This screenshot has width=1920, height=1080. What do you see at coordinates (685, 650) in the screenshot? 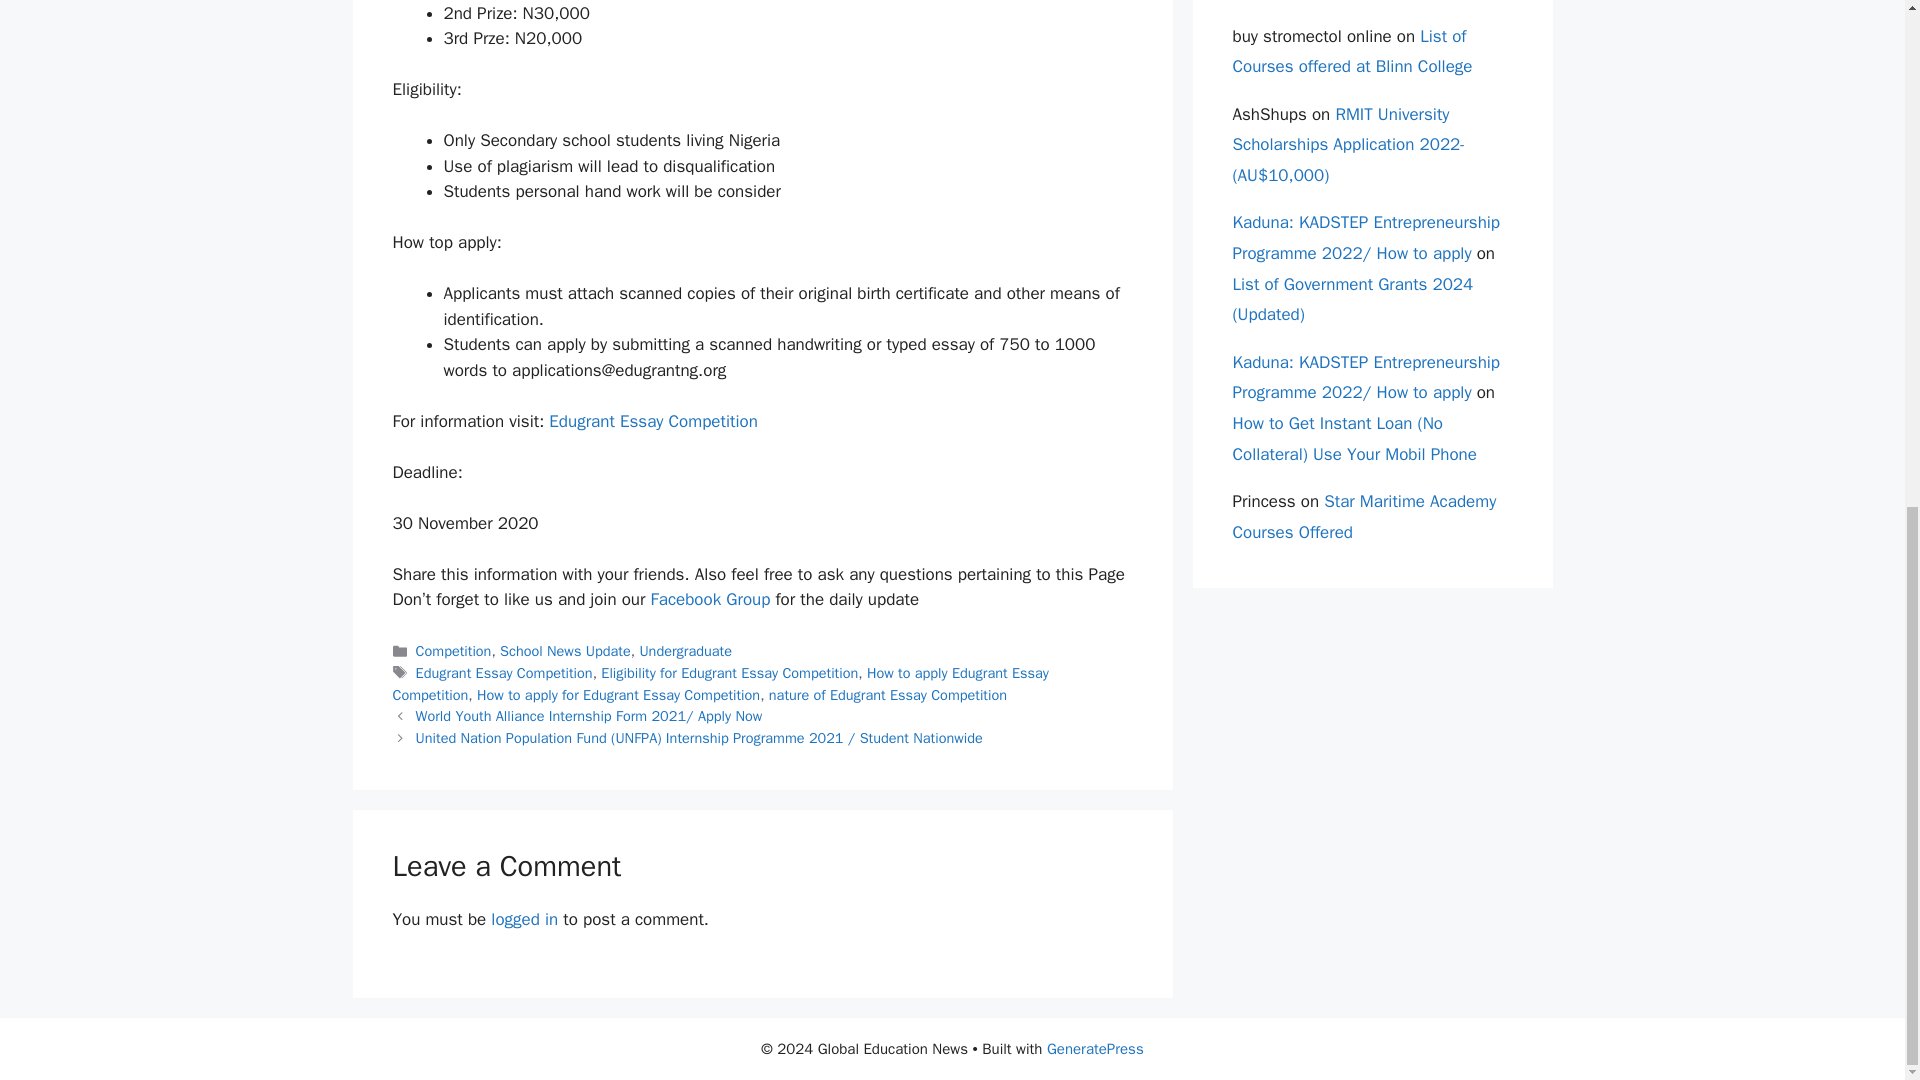
I see `Undergraduate` at bounding box center [685, 650].